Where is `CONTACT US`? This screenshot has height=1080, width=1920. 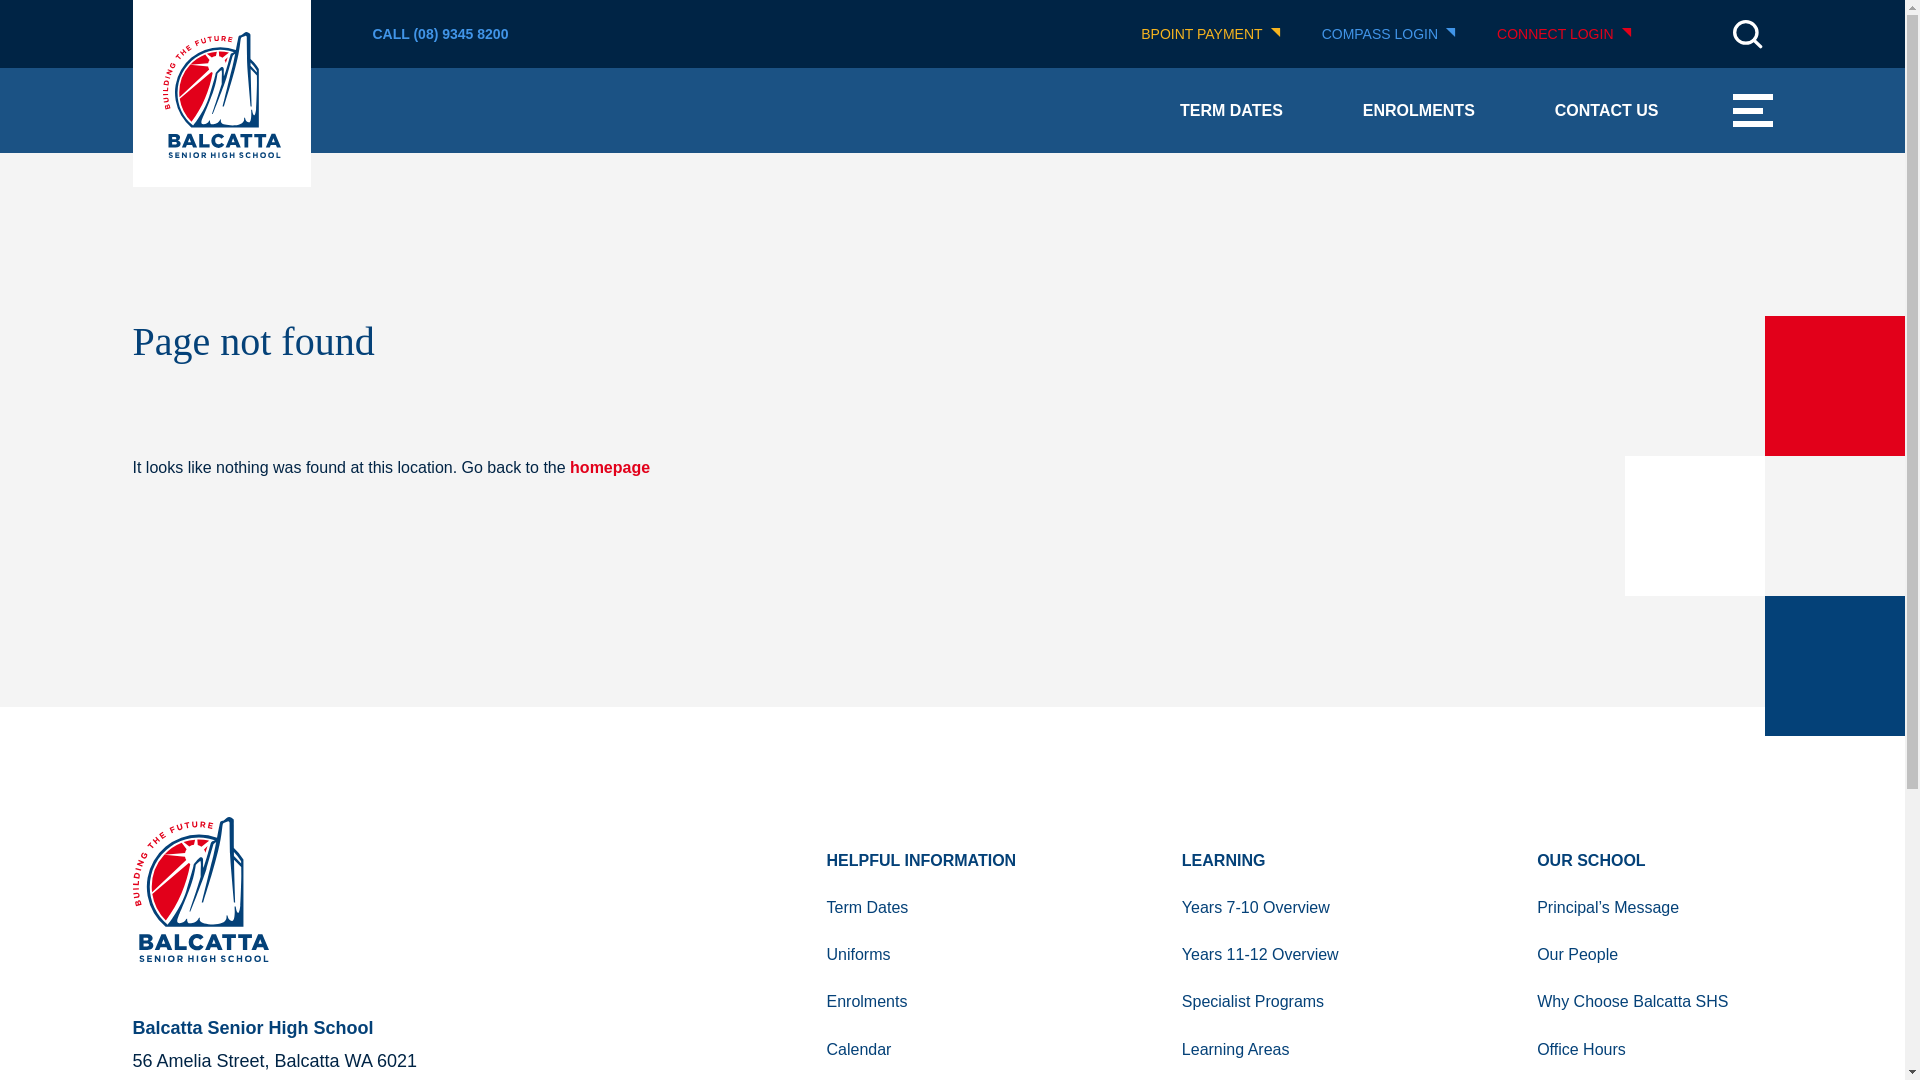
CONTACT US is located at coordinates (1606, 110).